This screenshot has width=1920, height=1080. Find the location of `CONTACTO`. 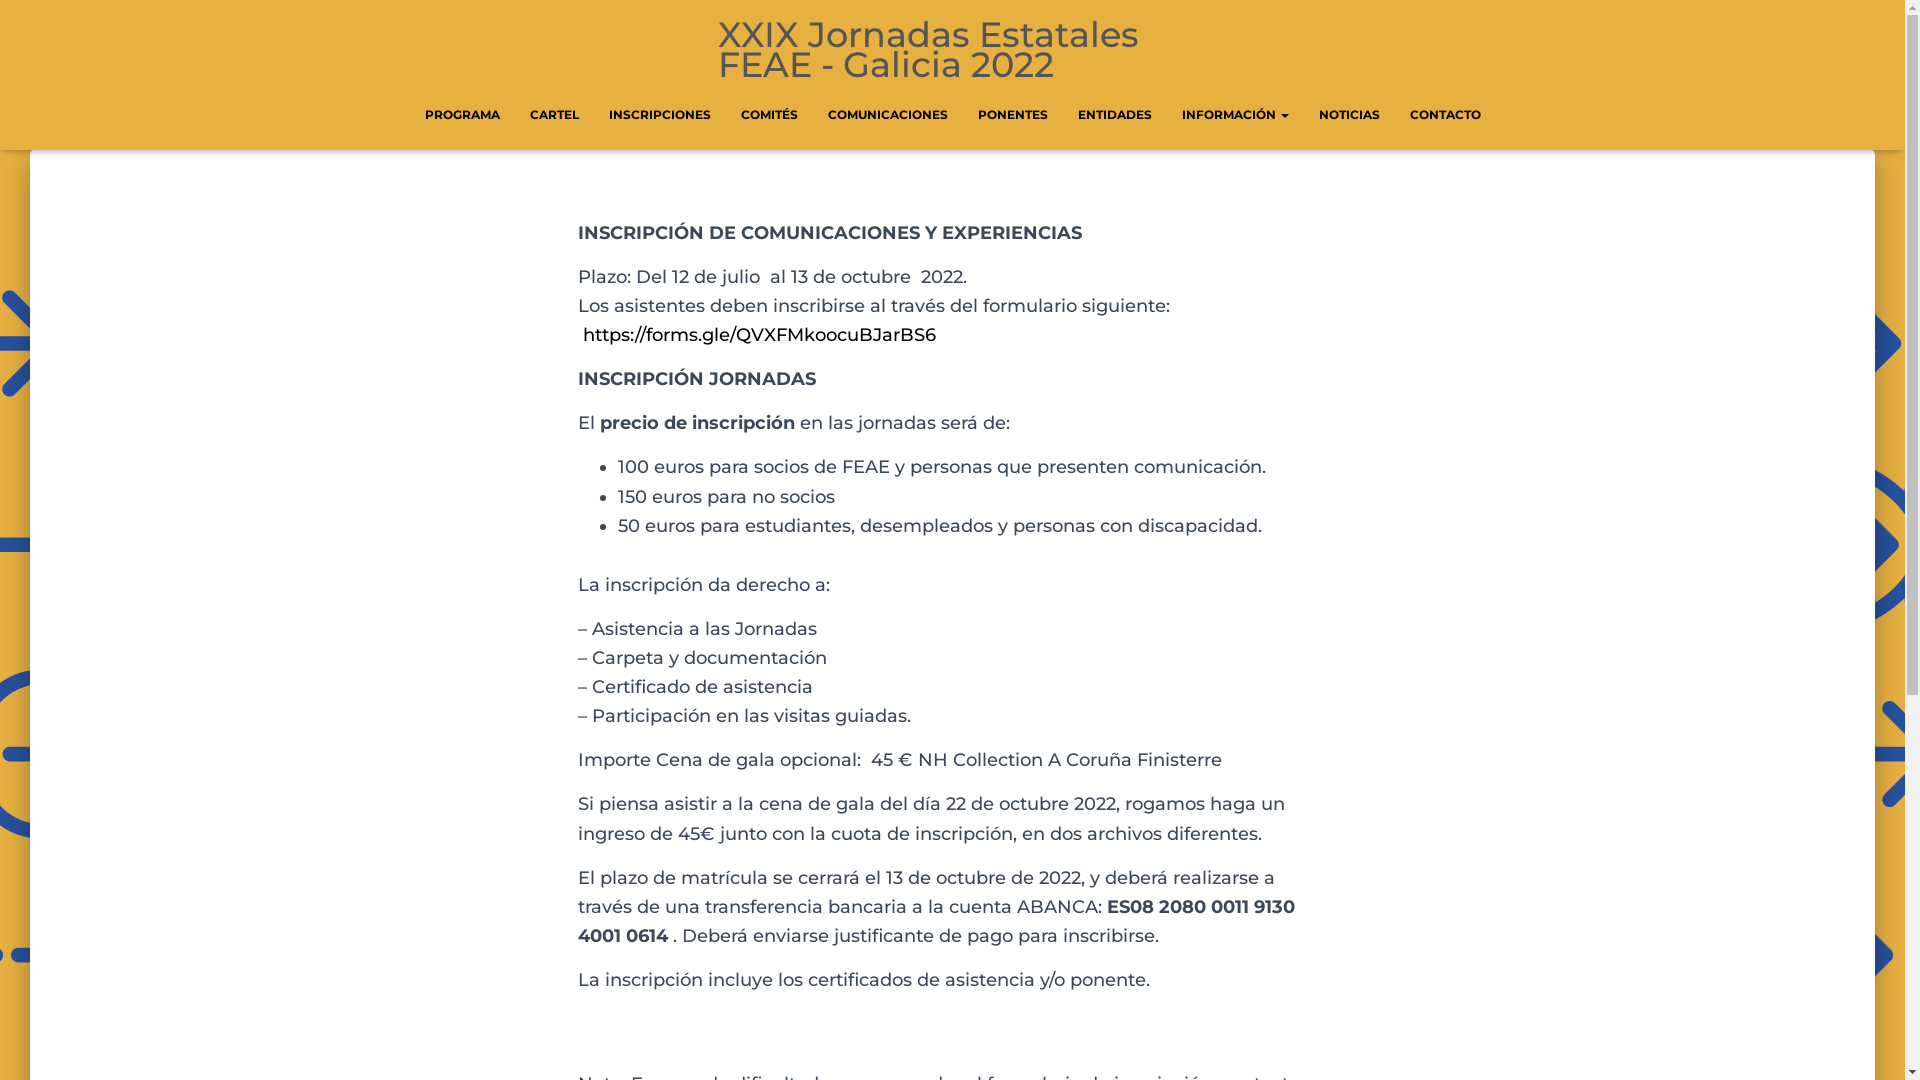

CONTACTO is located at coordinates (1444, 115).